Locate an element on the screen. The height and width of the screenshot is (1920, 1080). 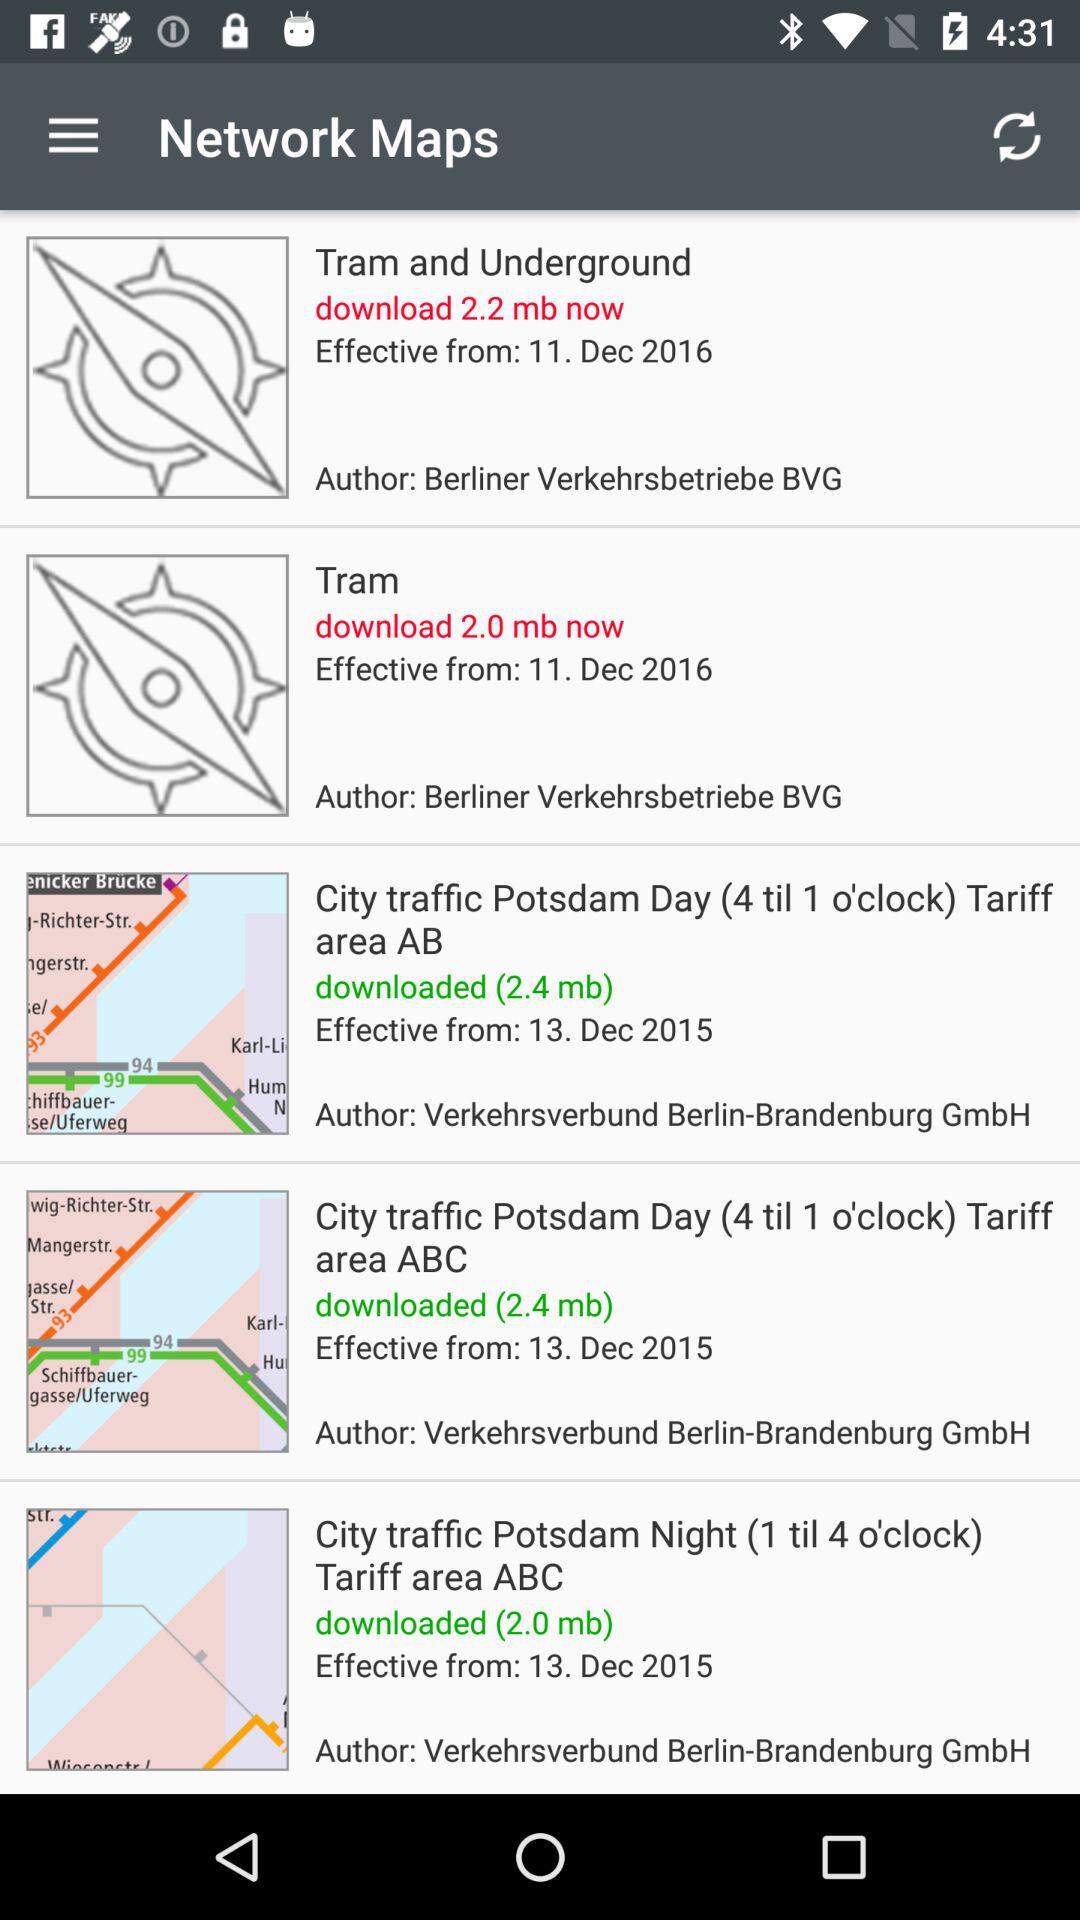
launch icon above the city traffic potsdam is located at coordinates (1016, 136).